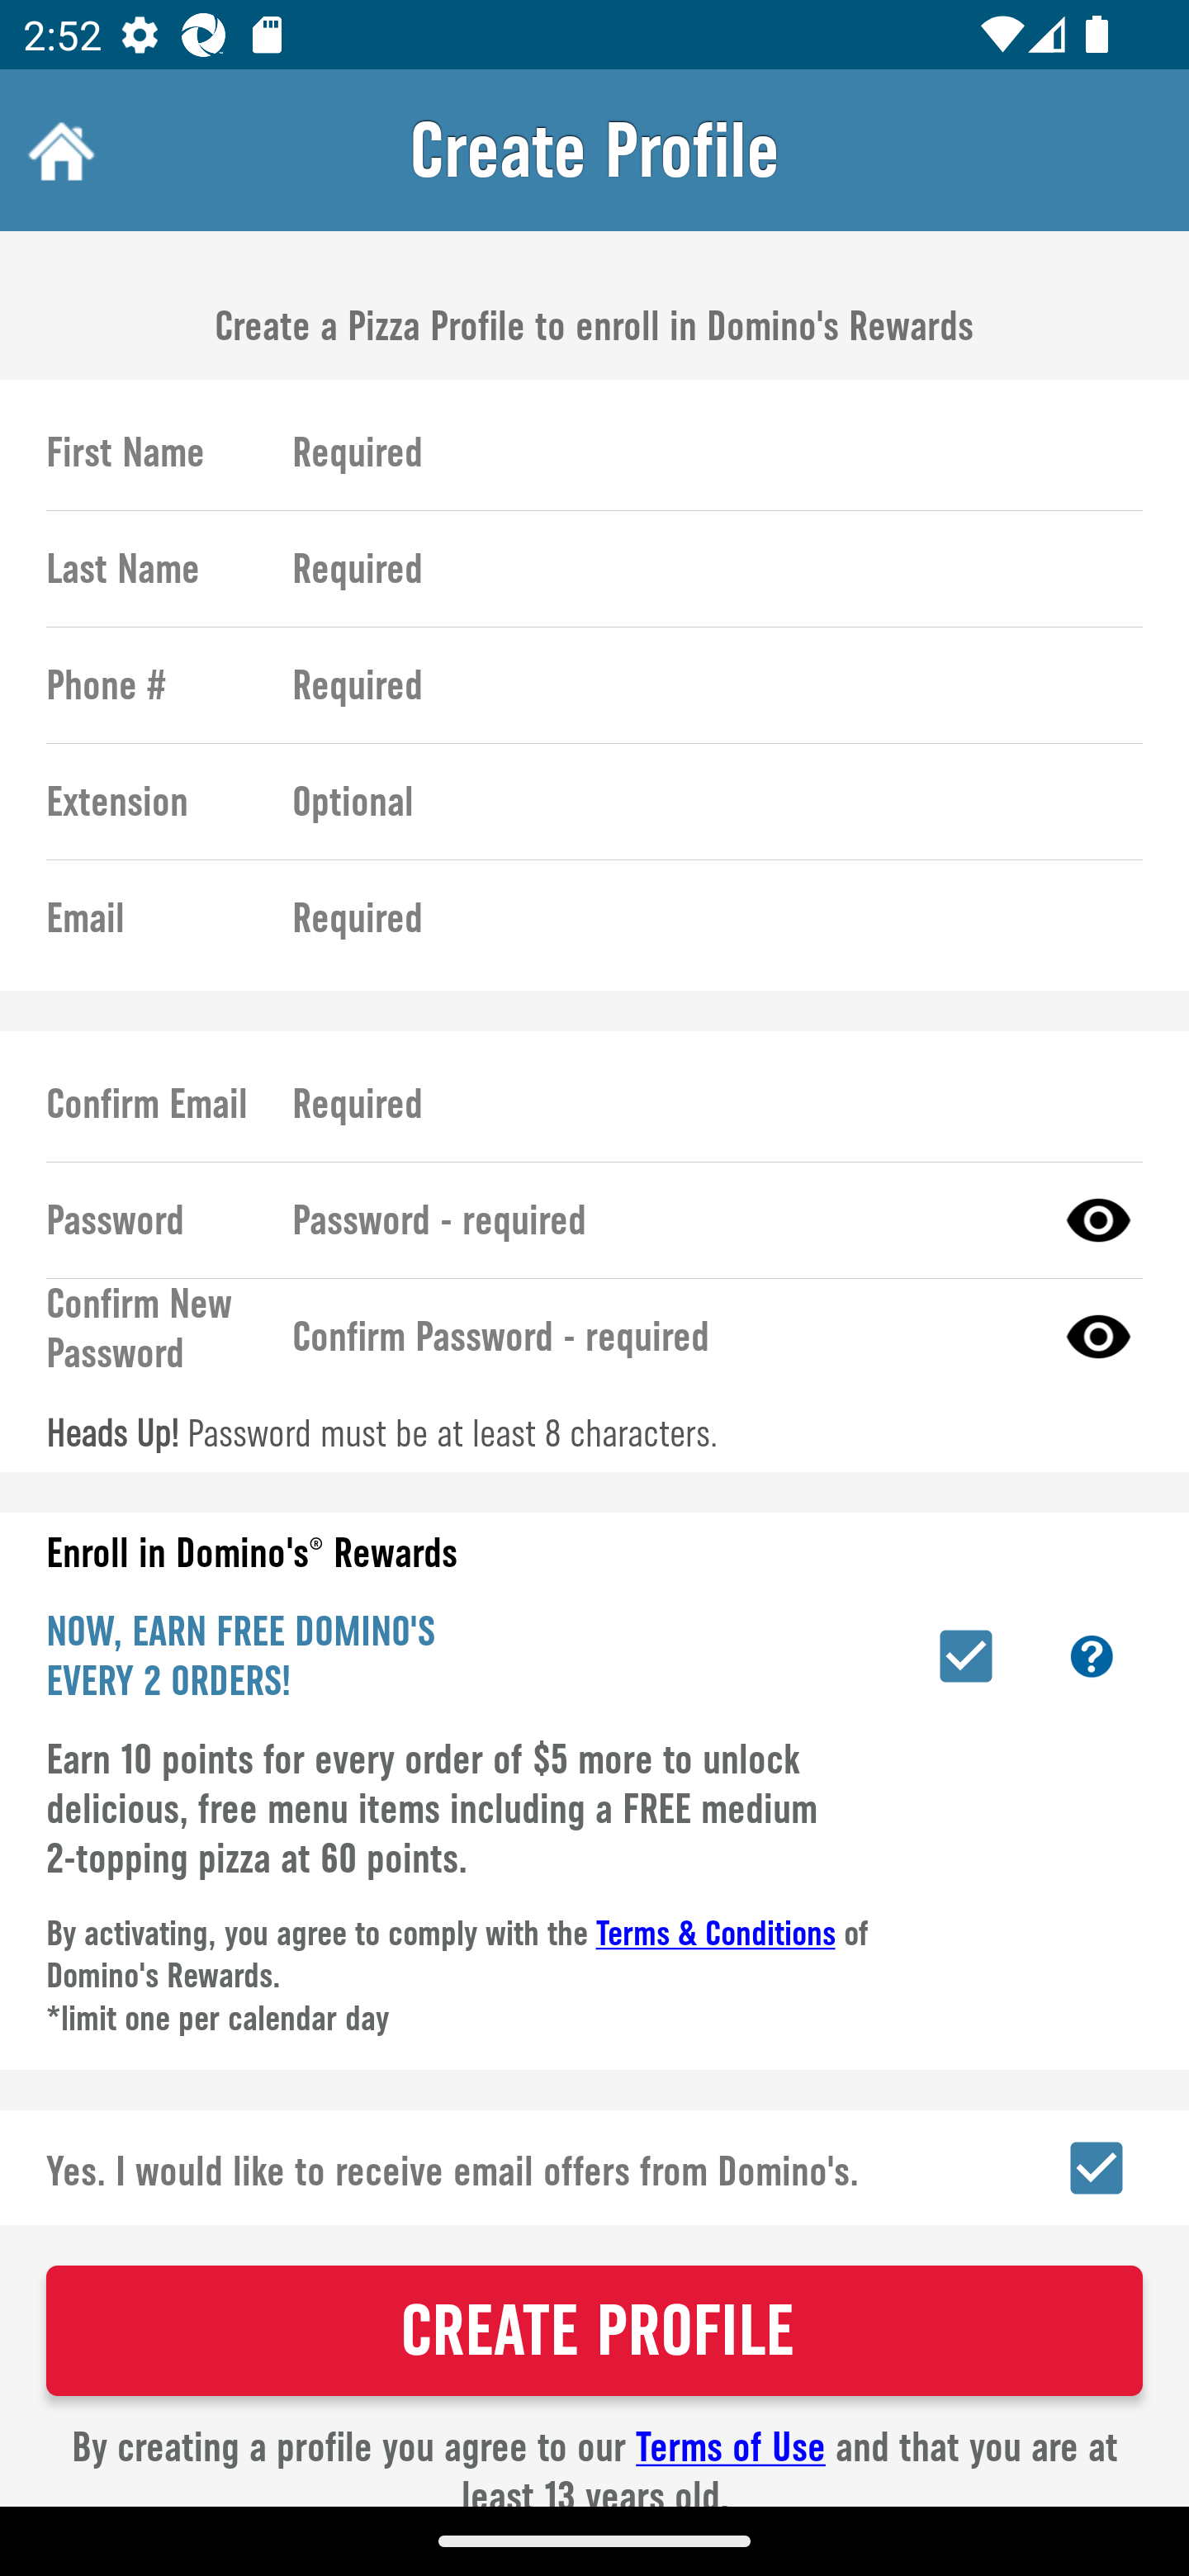 Image resolution: width=1189 pixels, height=2576 pixels. What do you see at coordinates (703, 568) in the screenshot?
I see `Required Last Name is required. 
` at bounding box center [703, 568].